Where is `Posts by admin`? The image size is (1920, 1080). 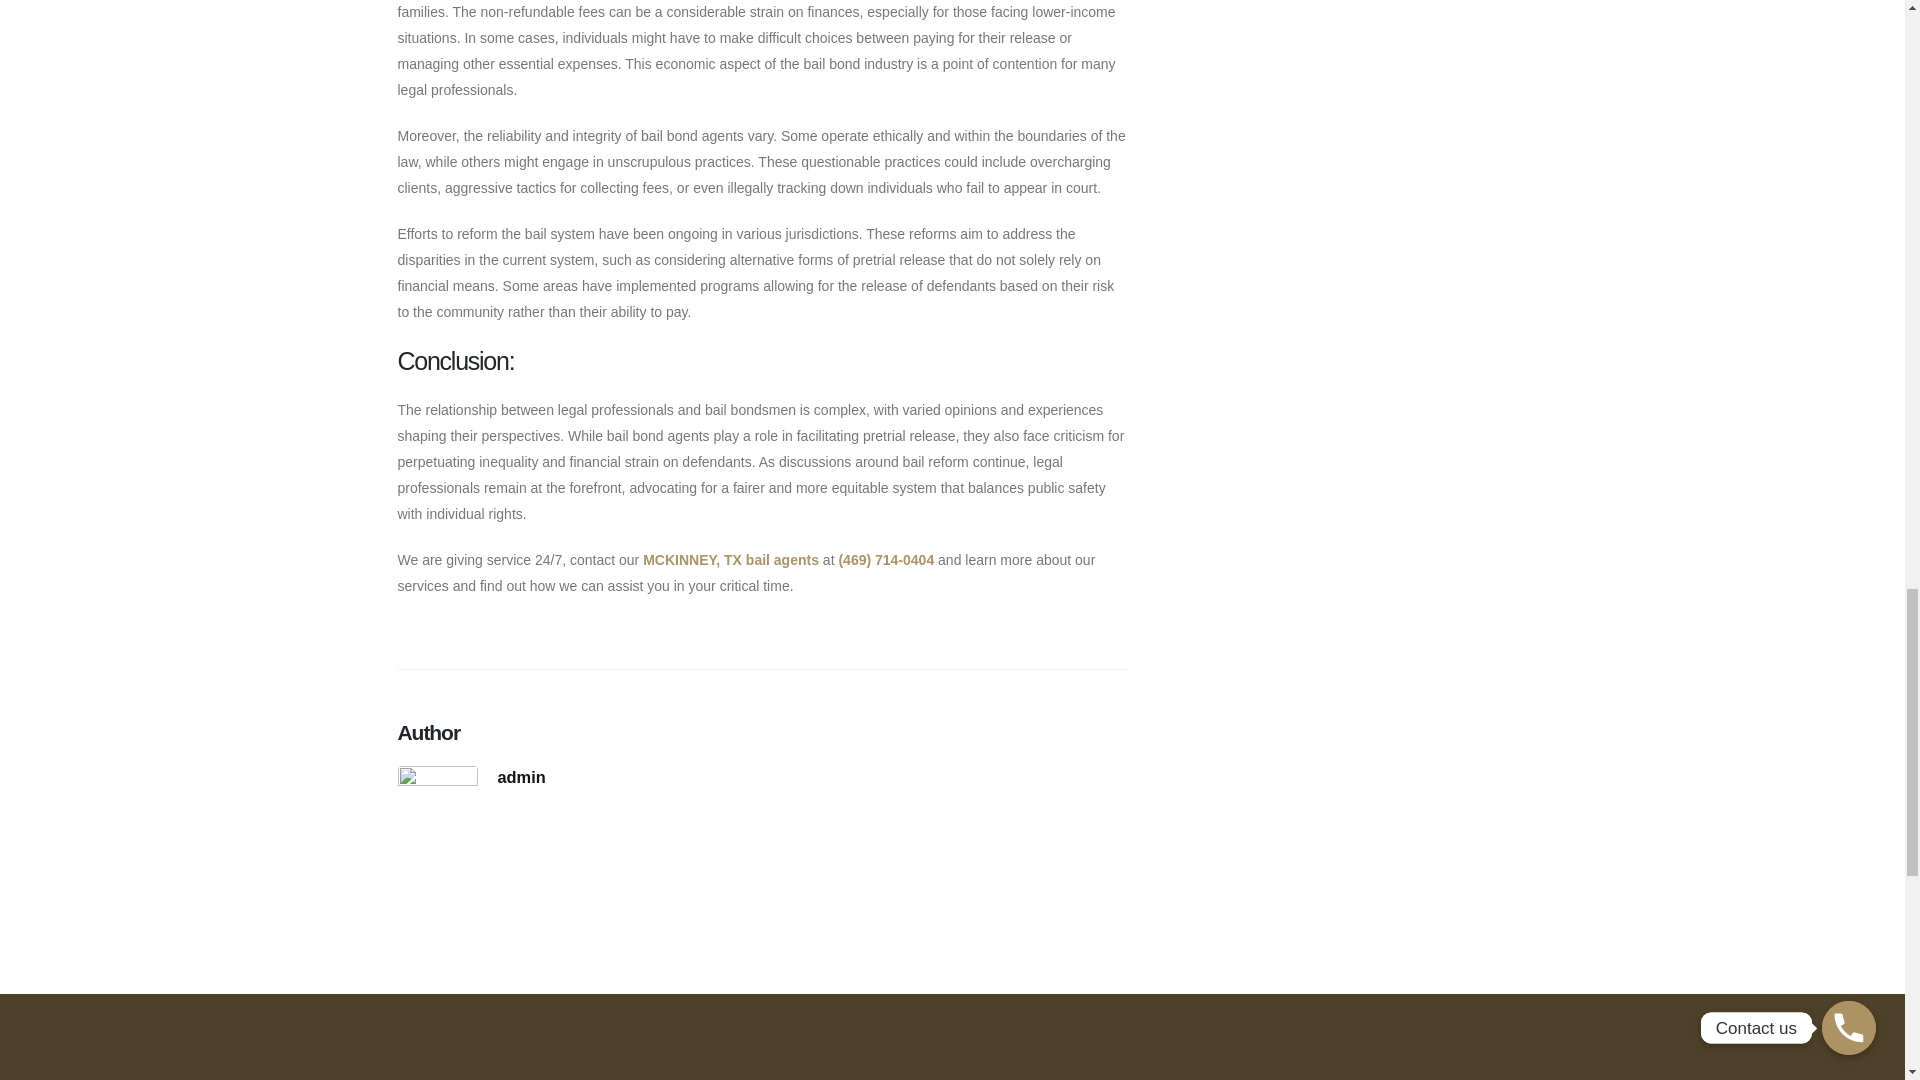 Posts by admin is located at coordinates (521, 776).